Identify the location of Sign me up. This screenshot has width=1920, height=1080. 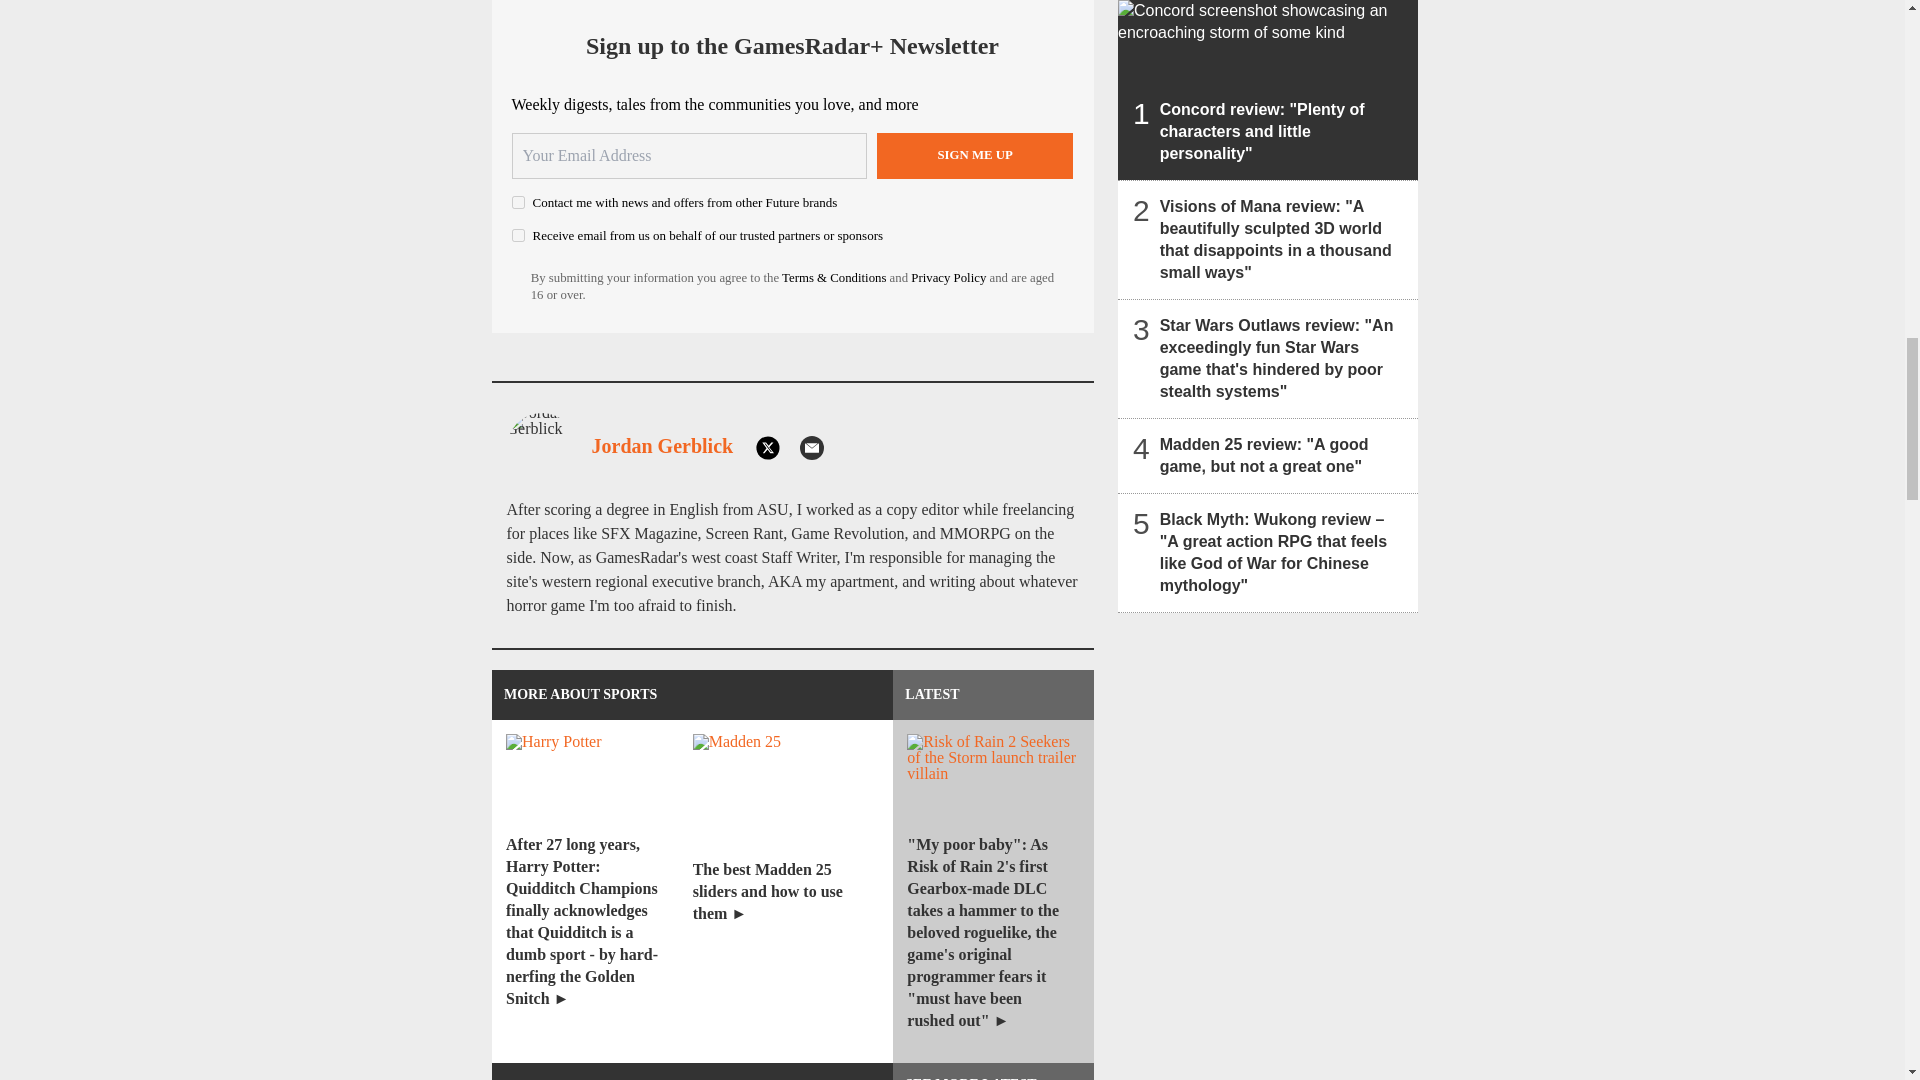
(975, 156).